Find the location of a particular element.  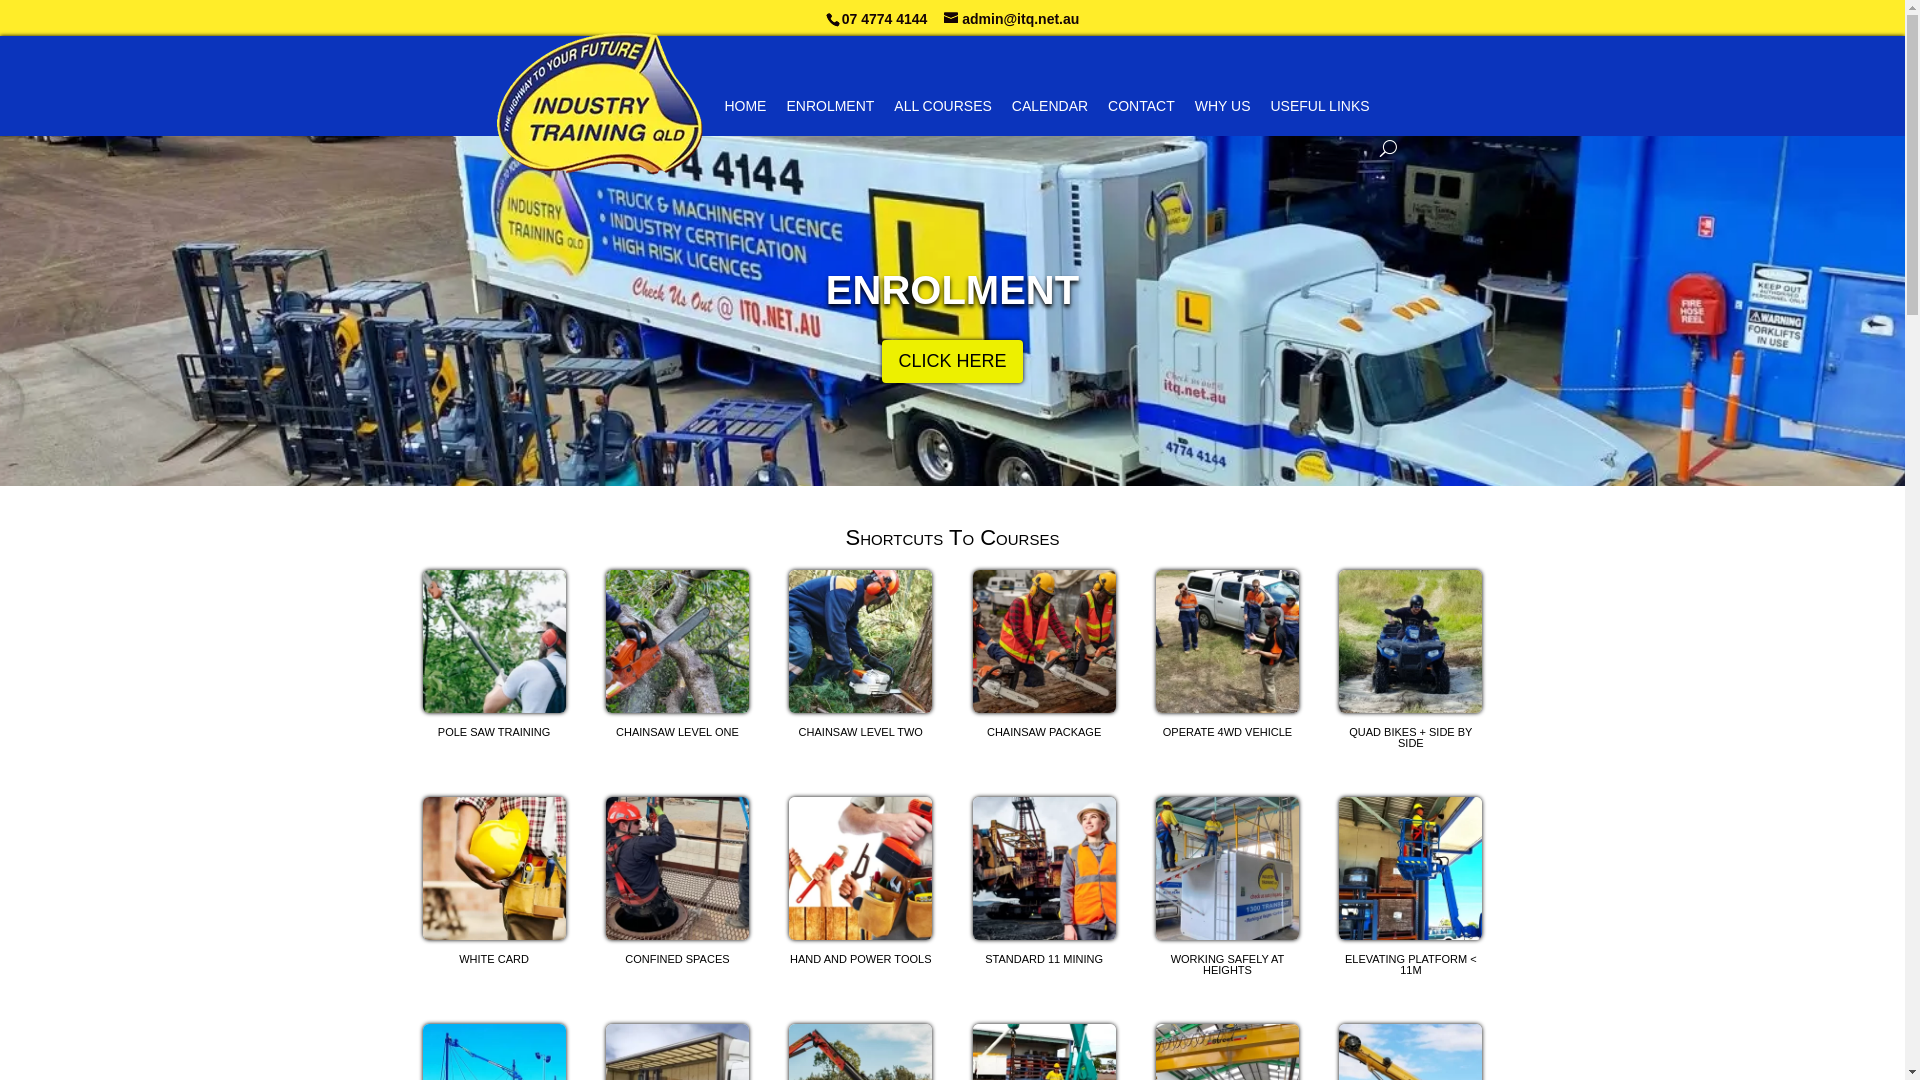

CLICK HERE is located at coordinates (952, 362).